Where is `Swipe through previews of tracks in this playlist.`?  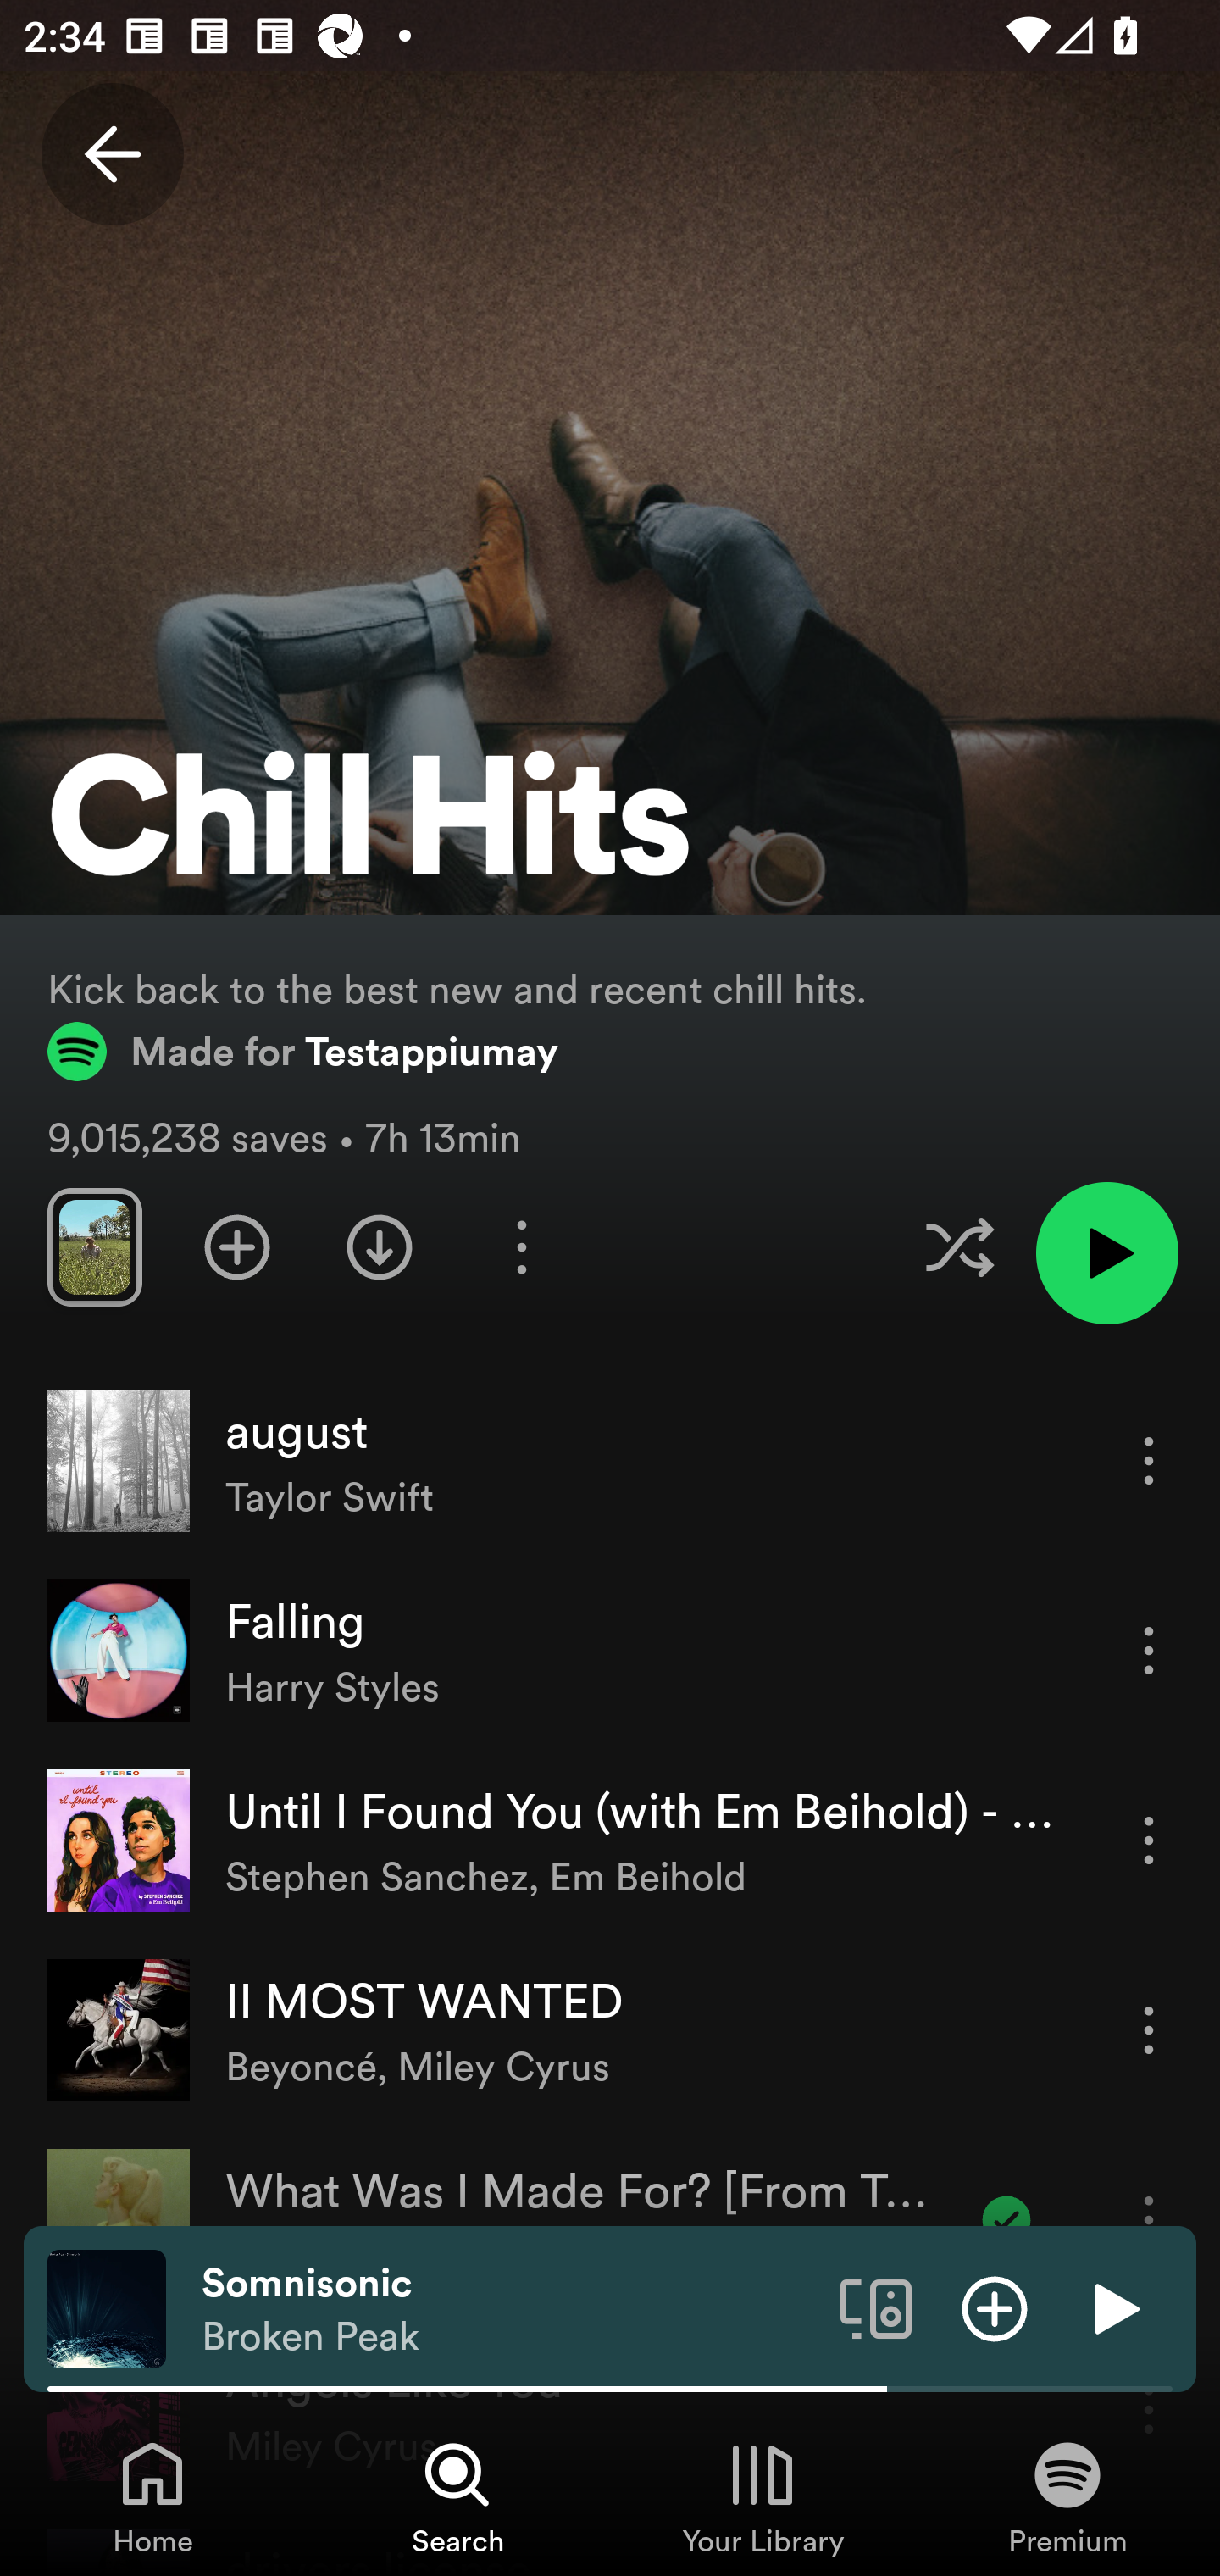 Swipe through previews of tracks in this playlist. is located at coordinates (94, 1247).